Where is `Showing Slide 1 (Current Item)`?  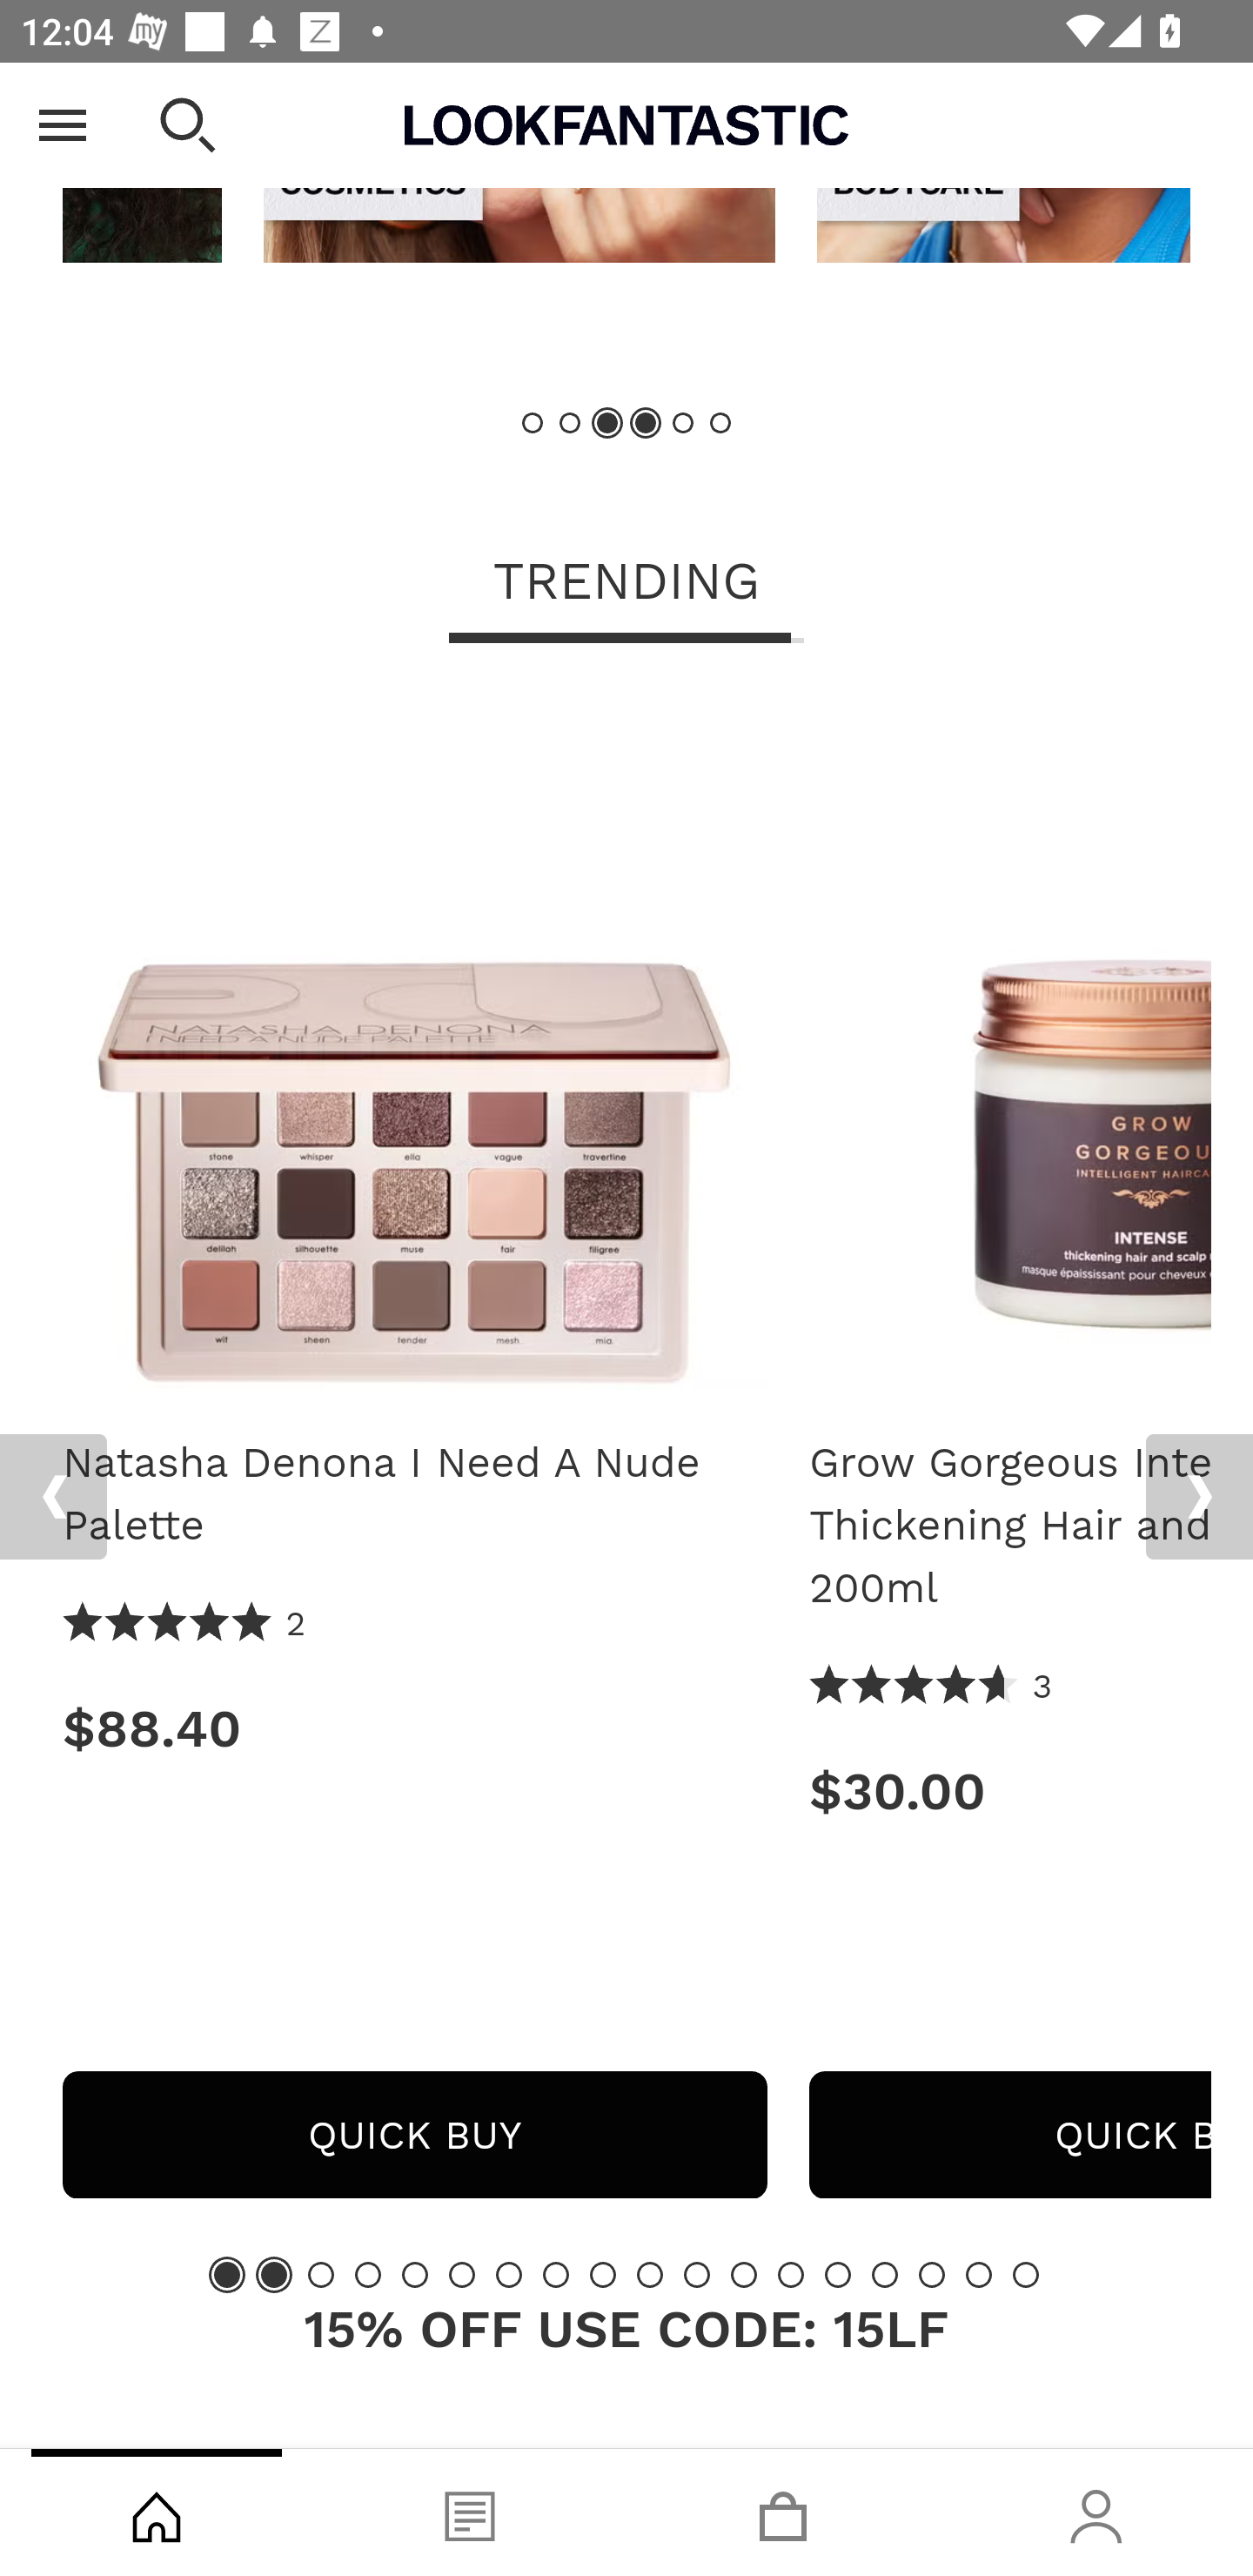
Showing Slide 1 (Current Item) is located at coordinates (227, 2275).